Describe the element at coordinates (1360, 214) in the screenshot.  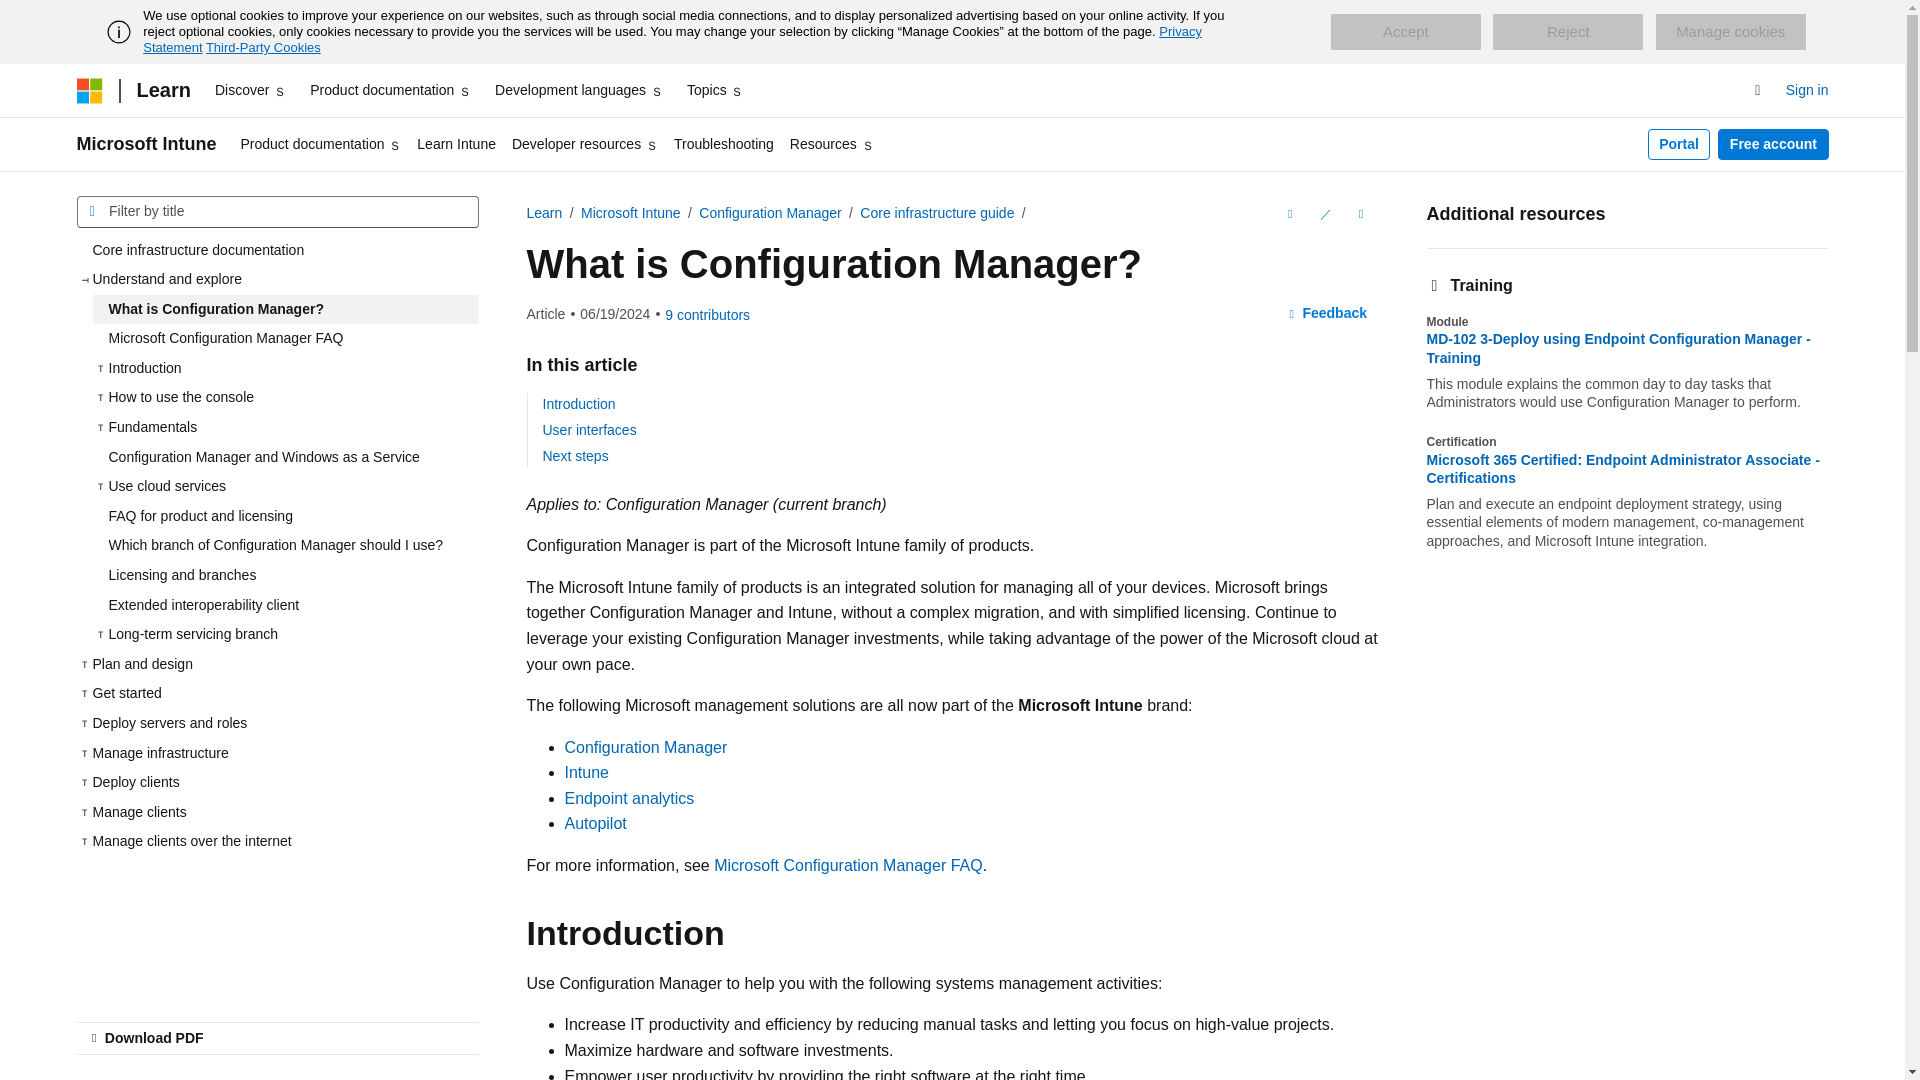
I see `More actions` at that location.